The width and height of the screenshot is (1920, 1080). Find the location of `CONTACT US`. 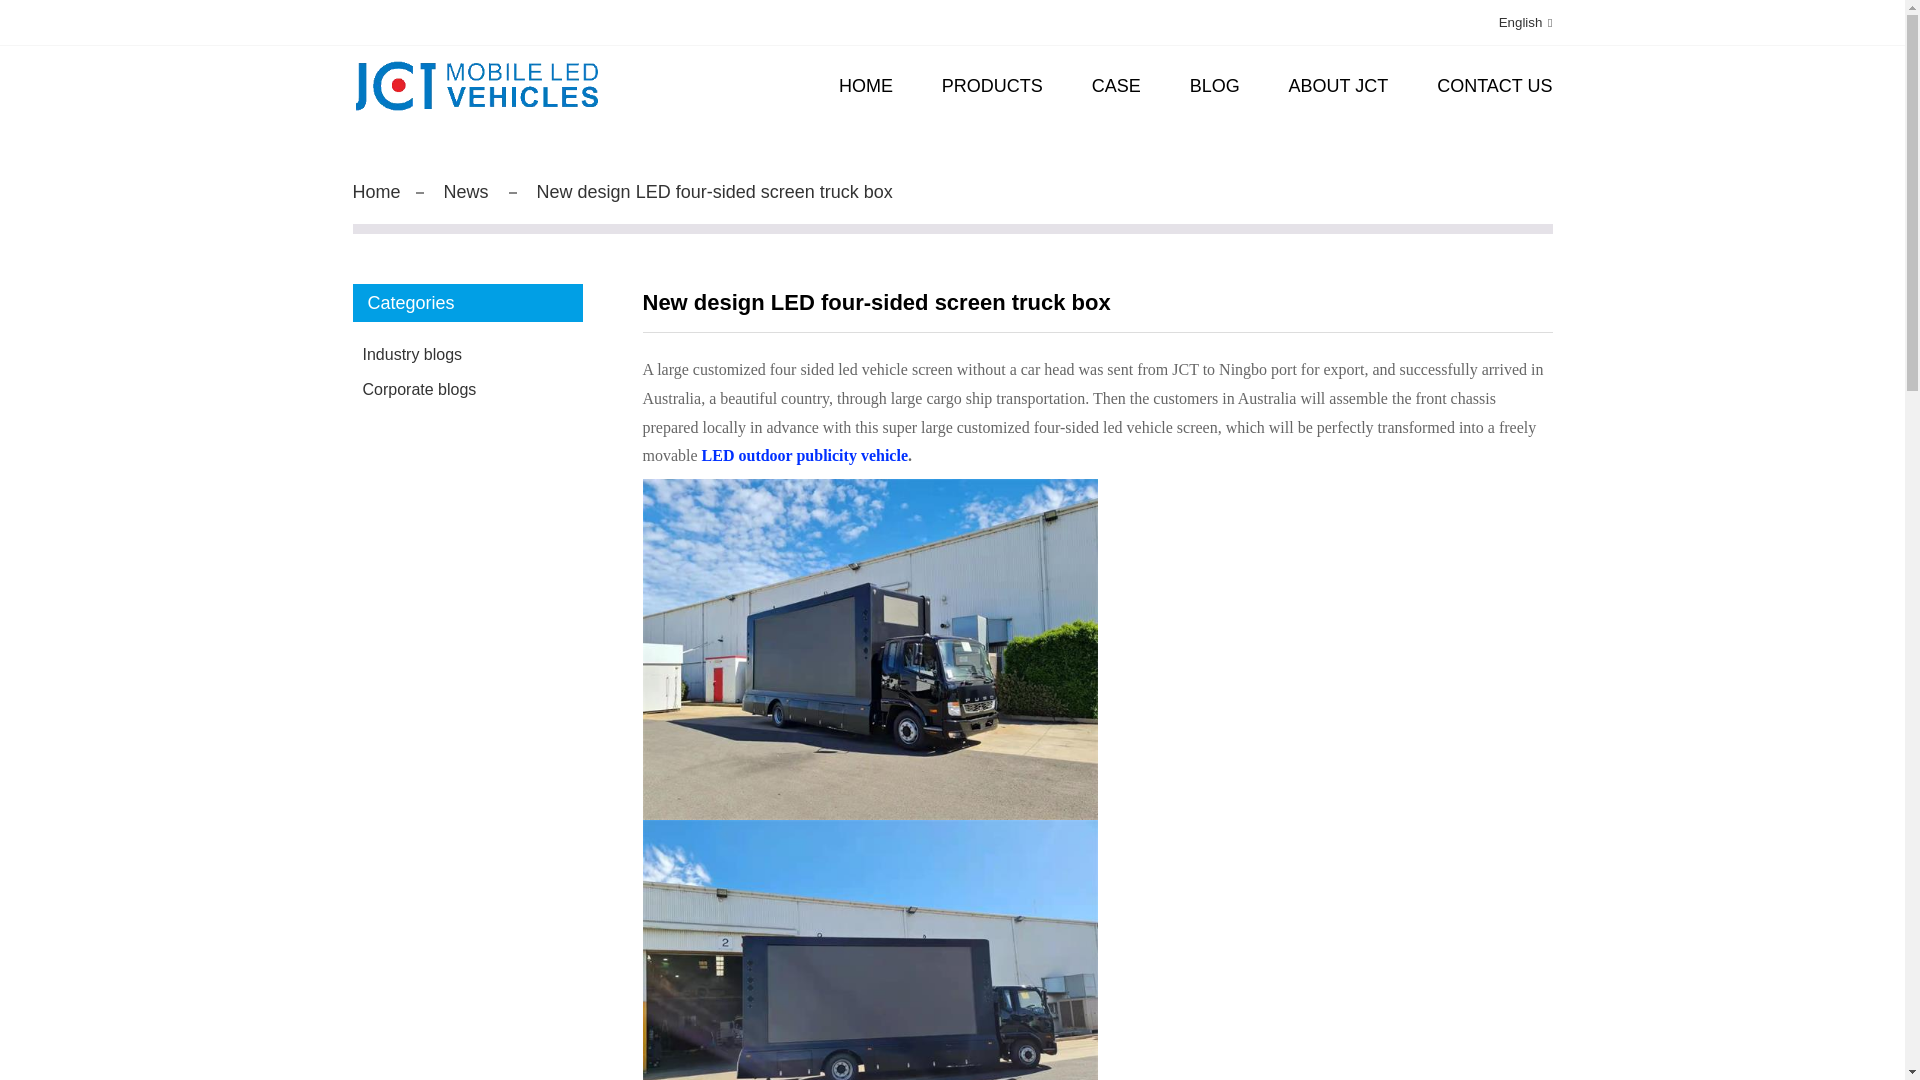

CONTACT US is located at coordinates (1494, 86).